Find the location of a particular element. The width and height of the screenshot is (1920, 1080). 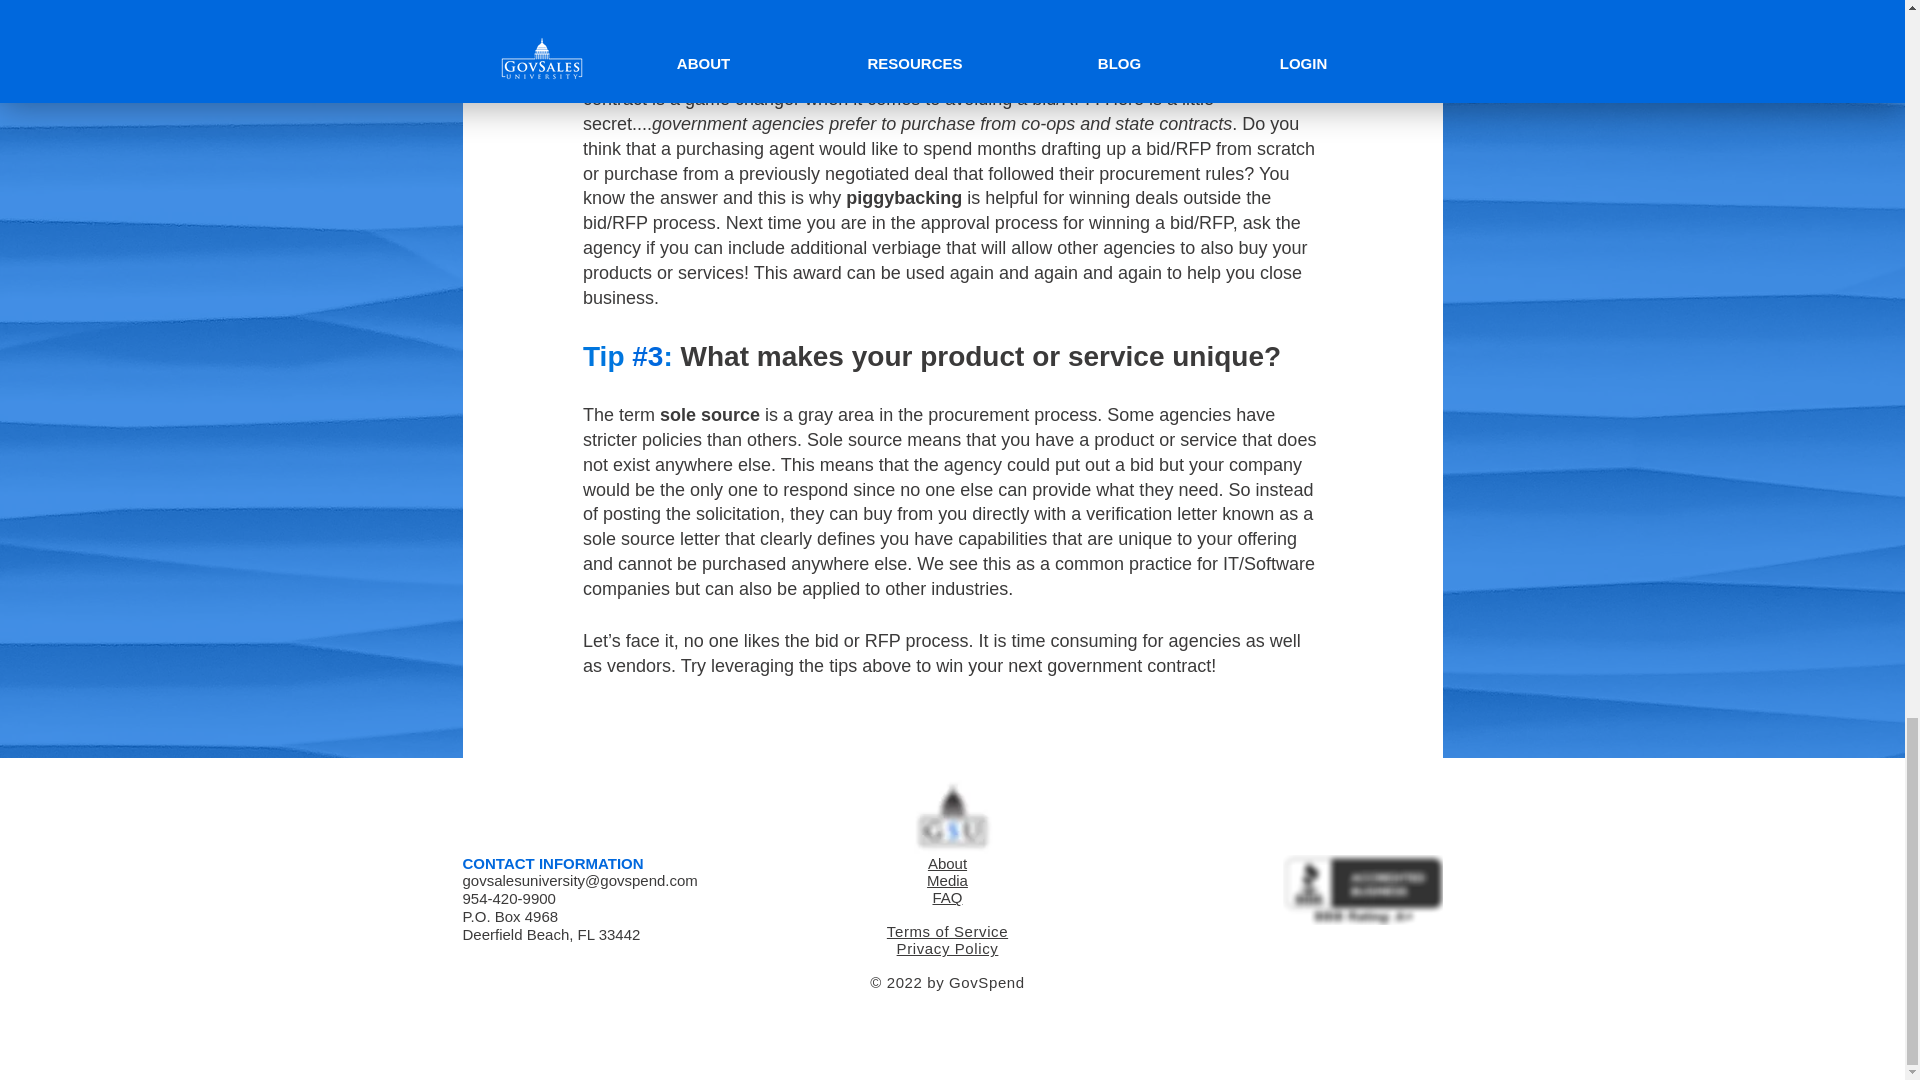

Terms of Service is located at coordinates (948, 931).